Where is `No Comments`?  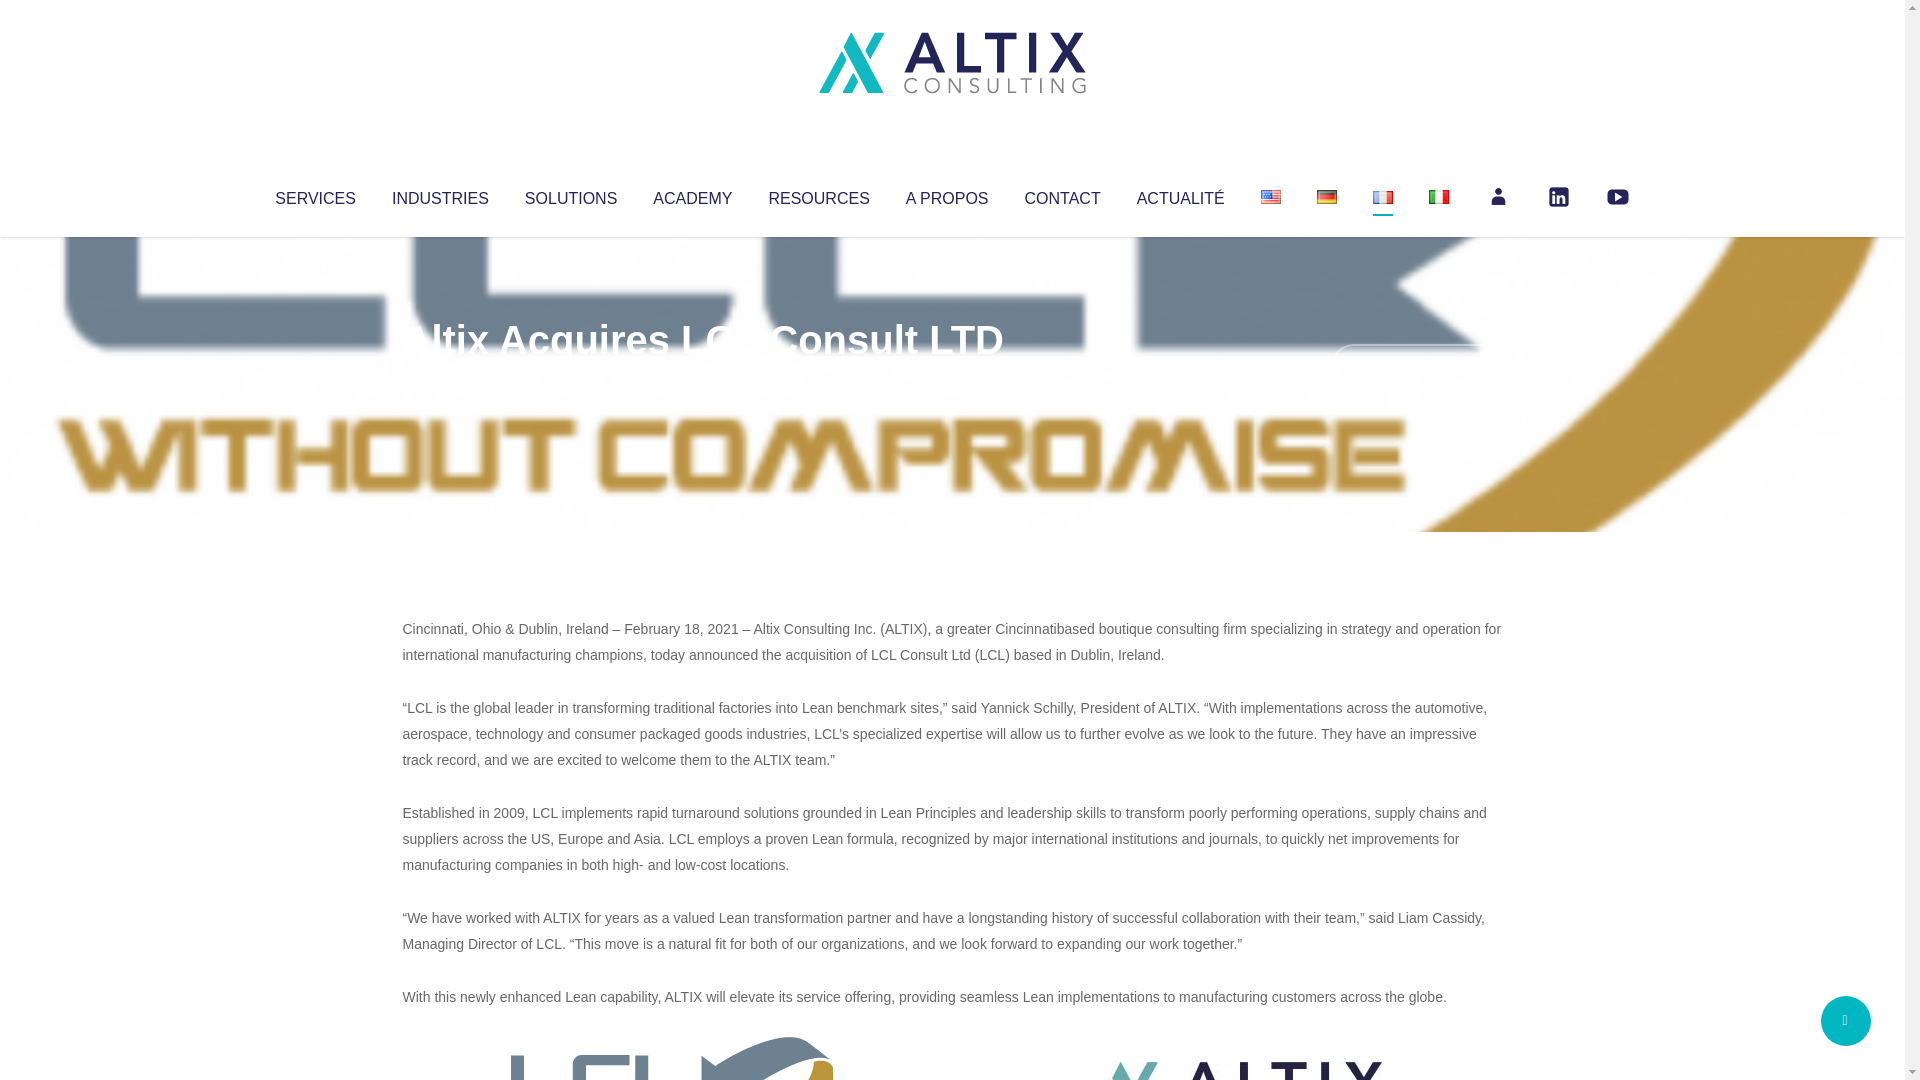 No Comments is located at coordinates (1416, 366).